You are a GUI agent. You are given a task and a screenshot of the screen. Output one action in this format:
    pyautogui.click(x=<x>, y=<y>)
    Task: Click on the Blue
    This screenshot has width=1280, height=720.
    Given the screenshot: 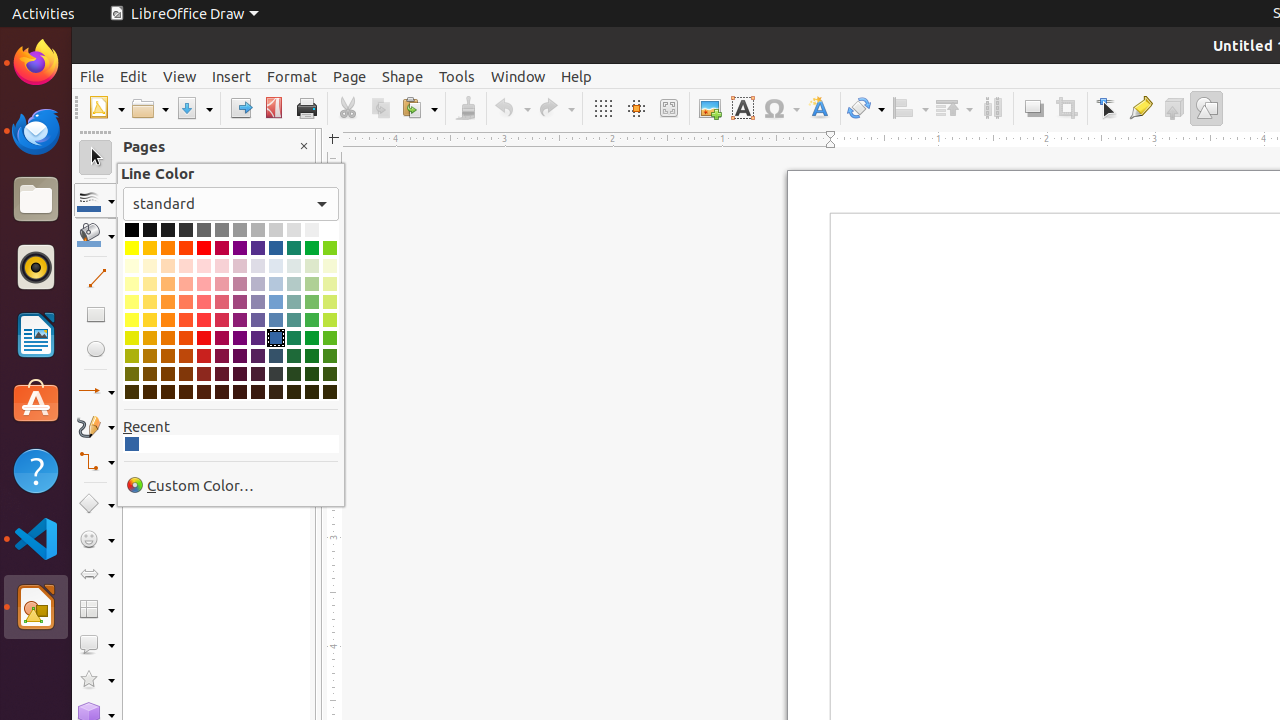 What is the action you would take?
    pyautogui.click(x=276, y=248)
    